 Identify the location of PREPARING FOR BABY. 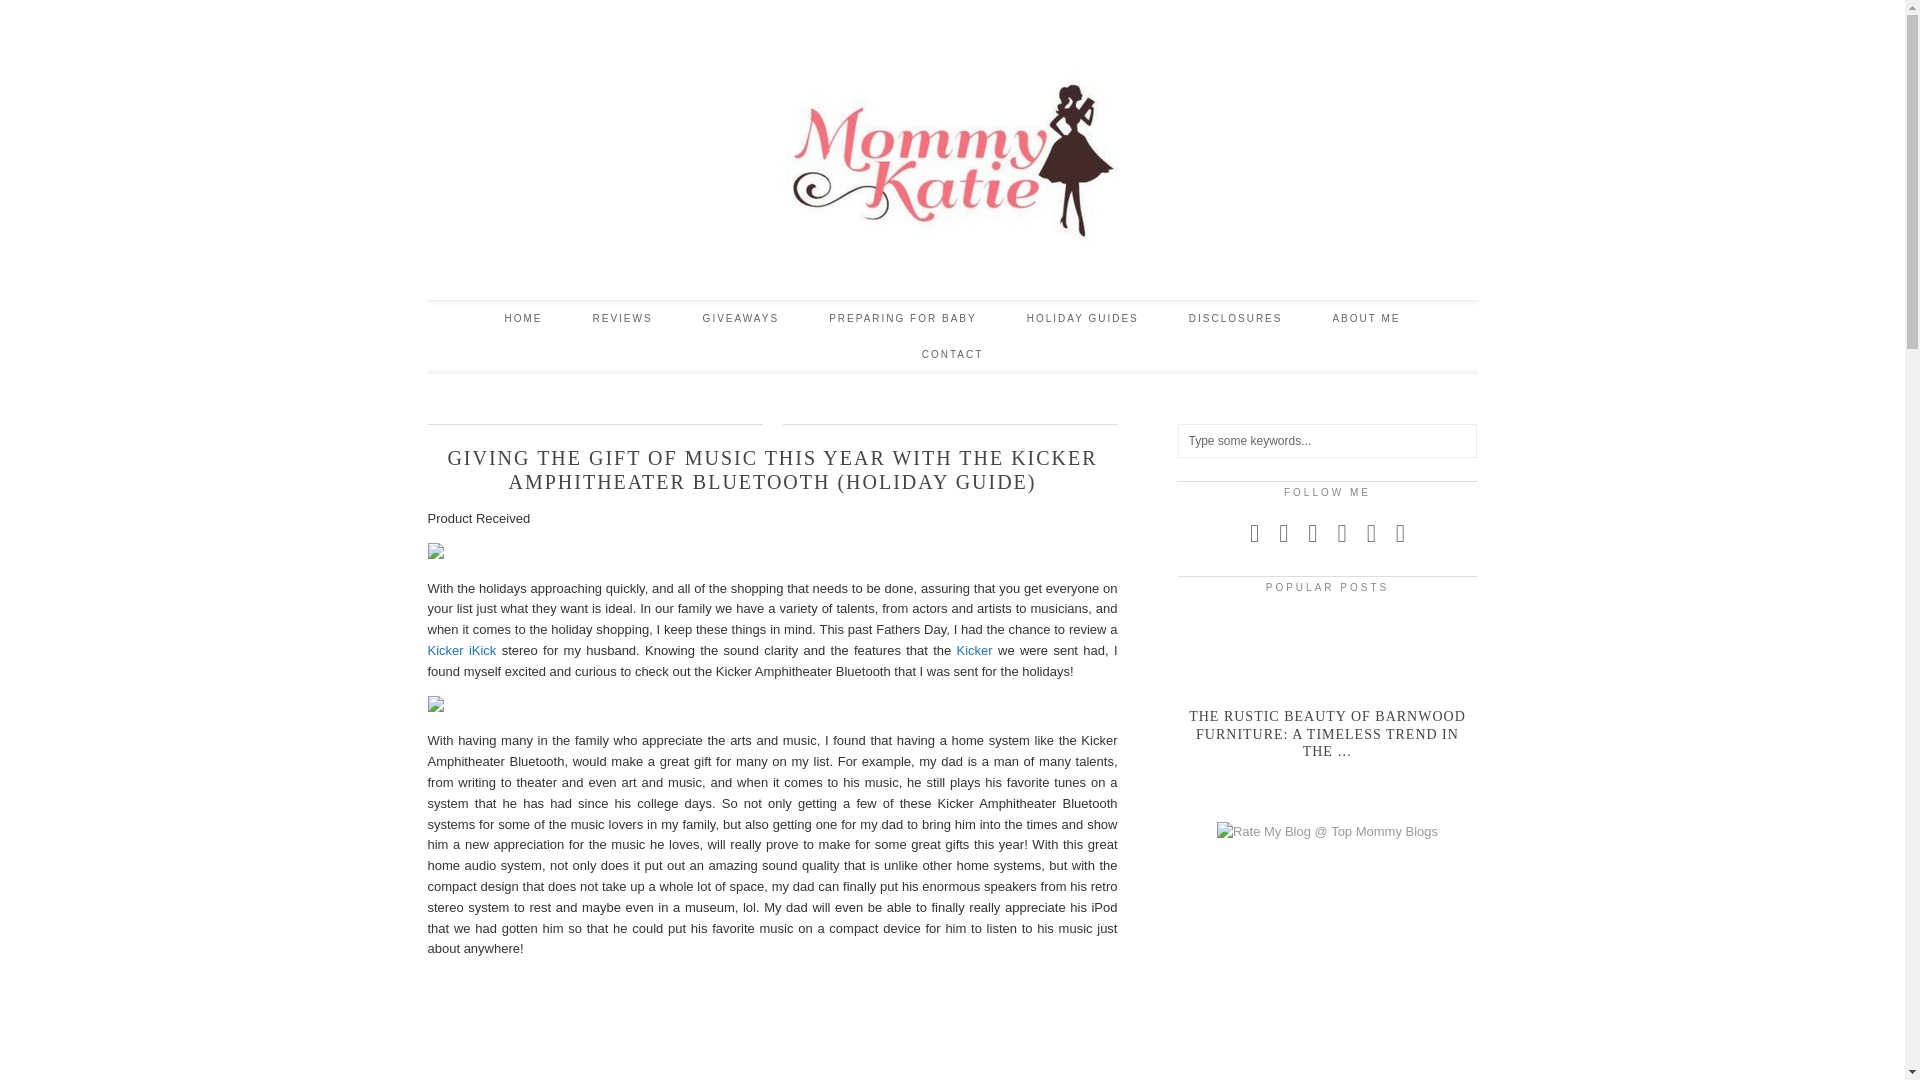
(903, 318).